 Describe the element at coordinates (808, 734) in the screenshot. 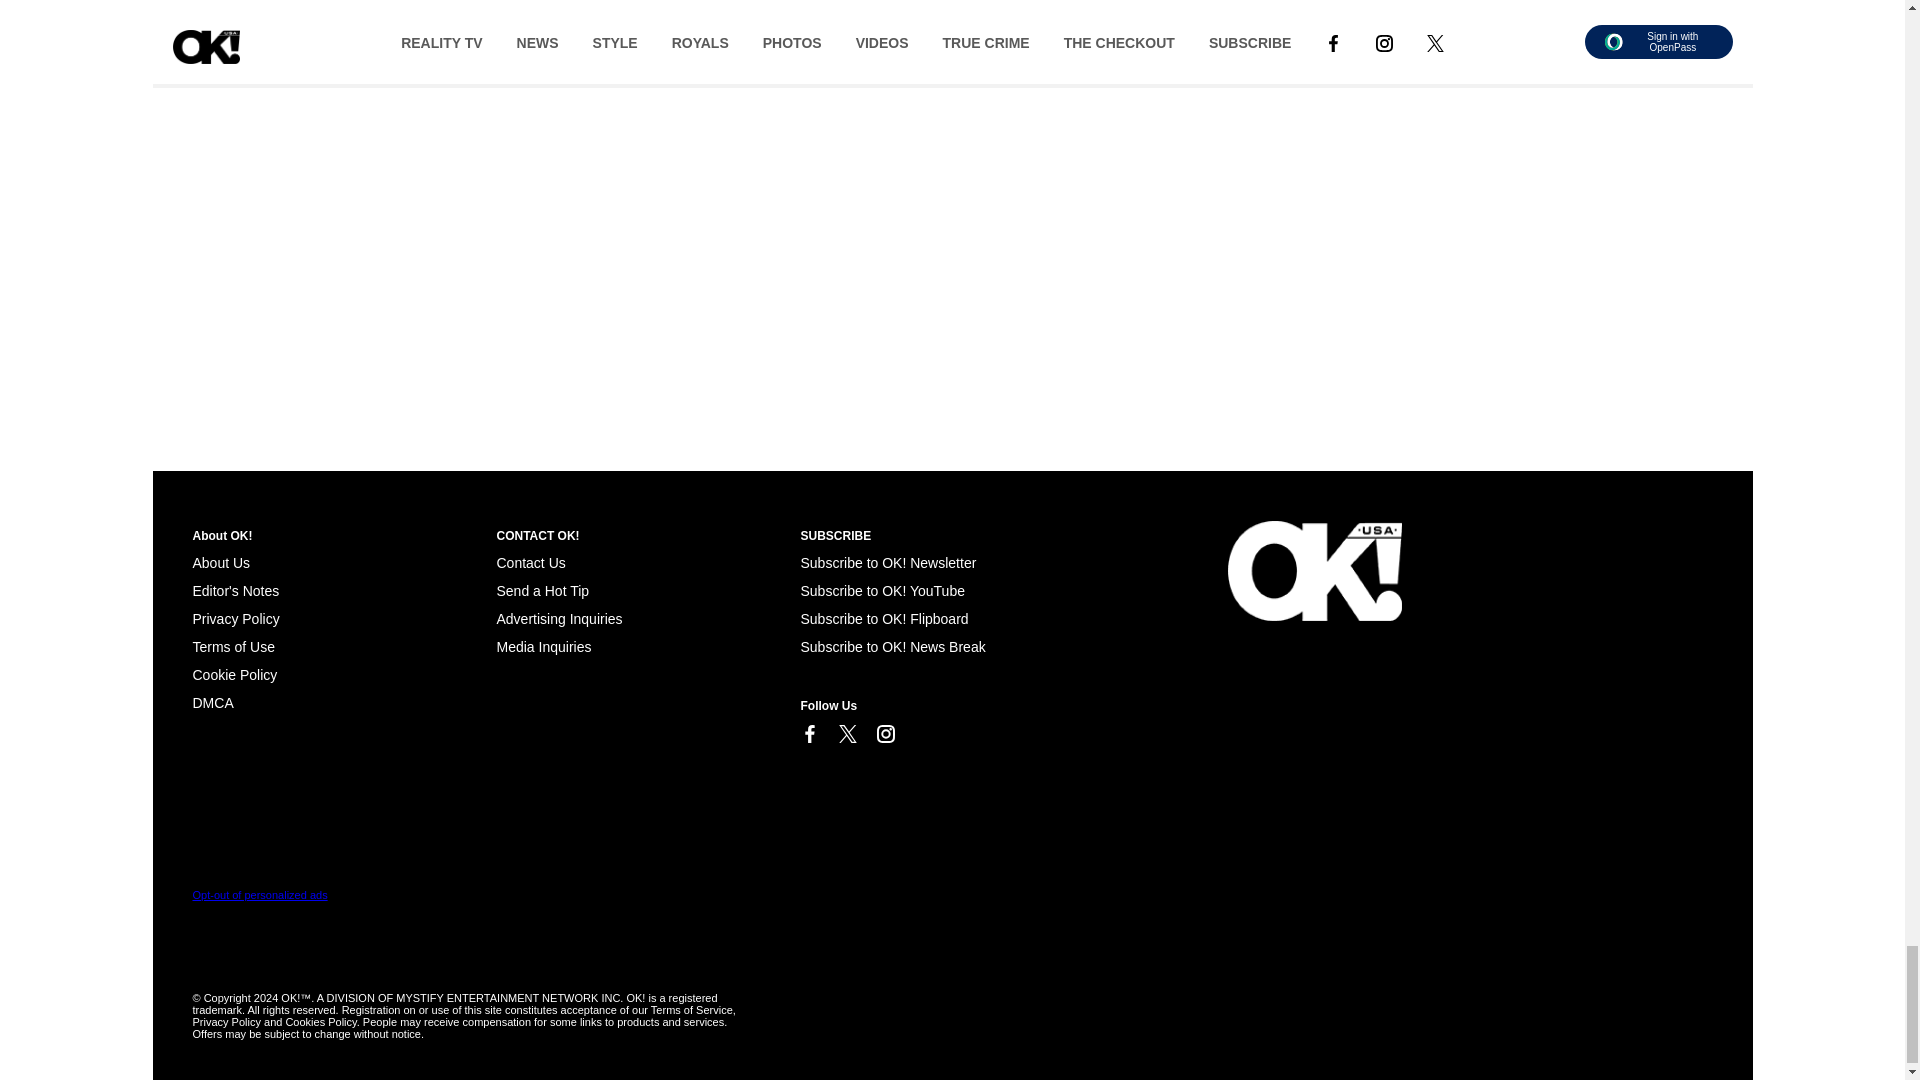

I see `Link to Facebook` at that location.